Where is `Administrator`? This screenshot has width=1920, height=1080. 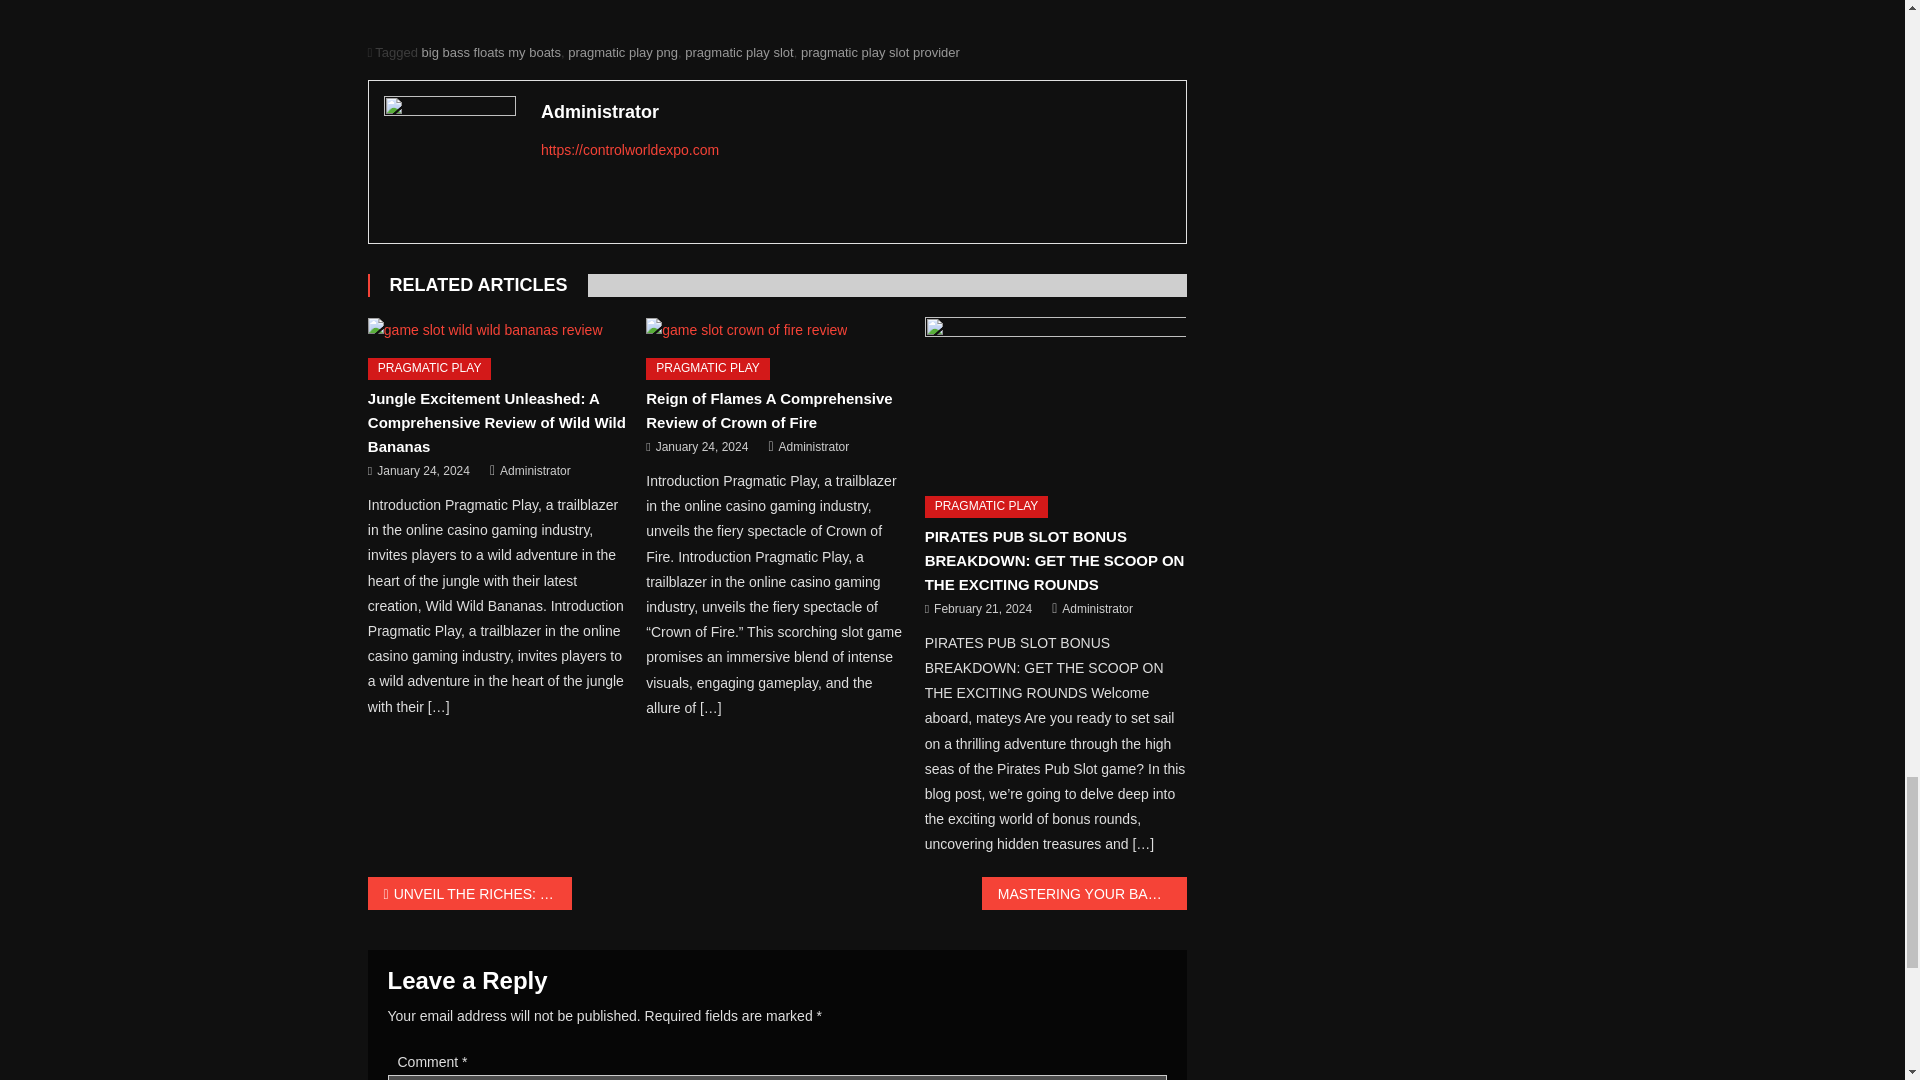 Administrator is located at coordinates (856, 112).